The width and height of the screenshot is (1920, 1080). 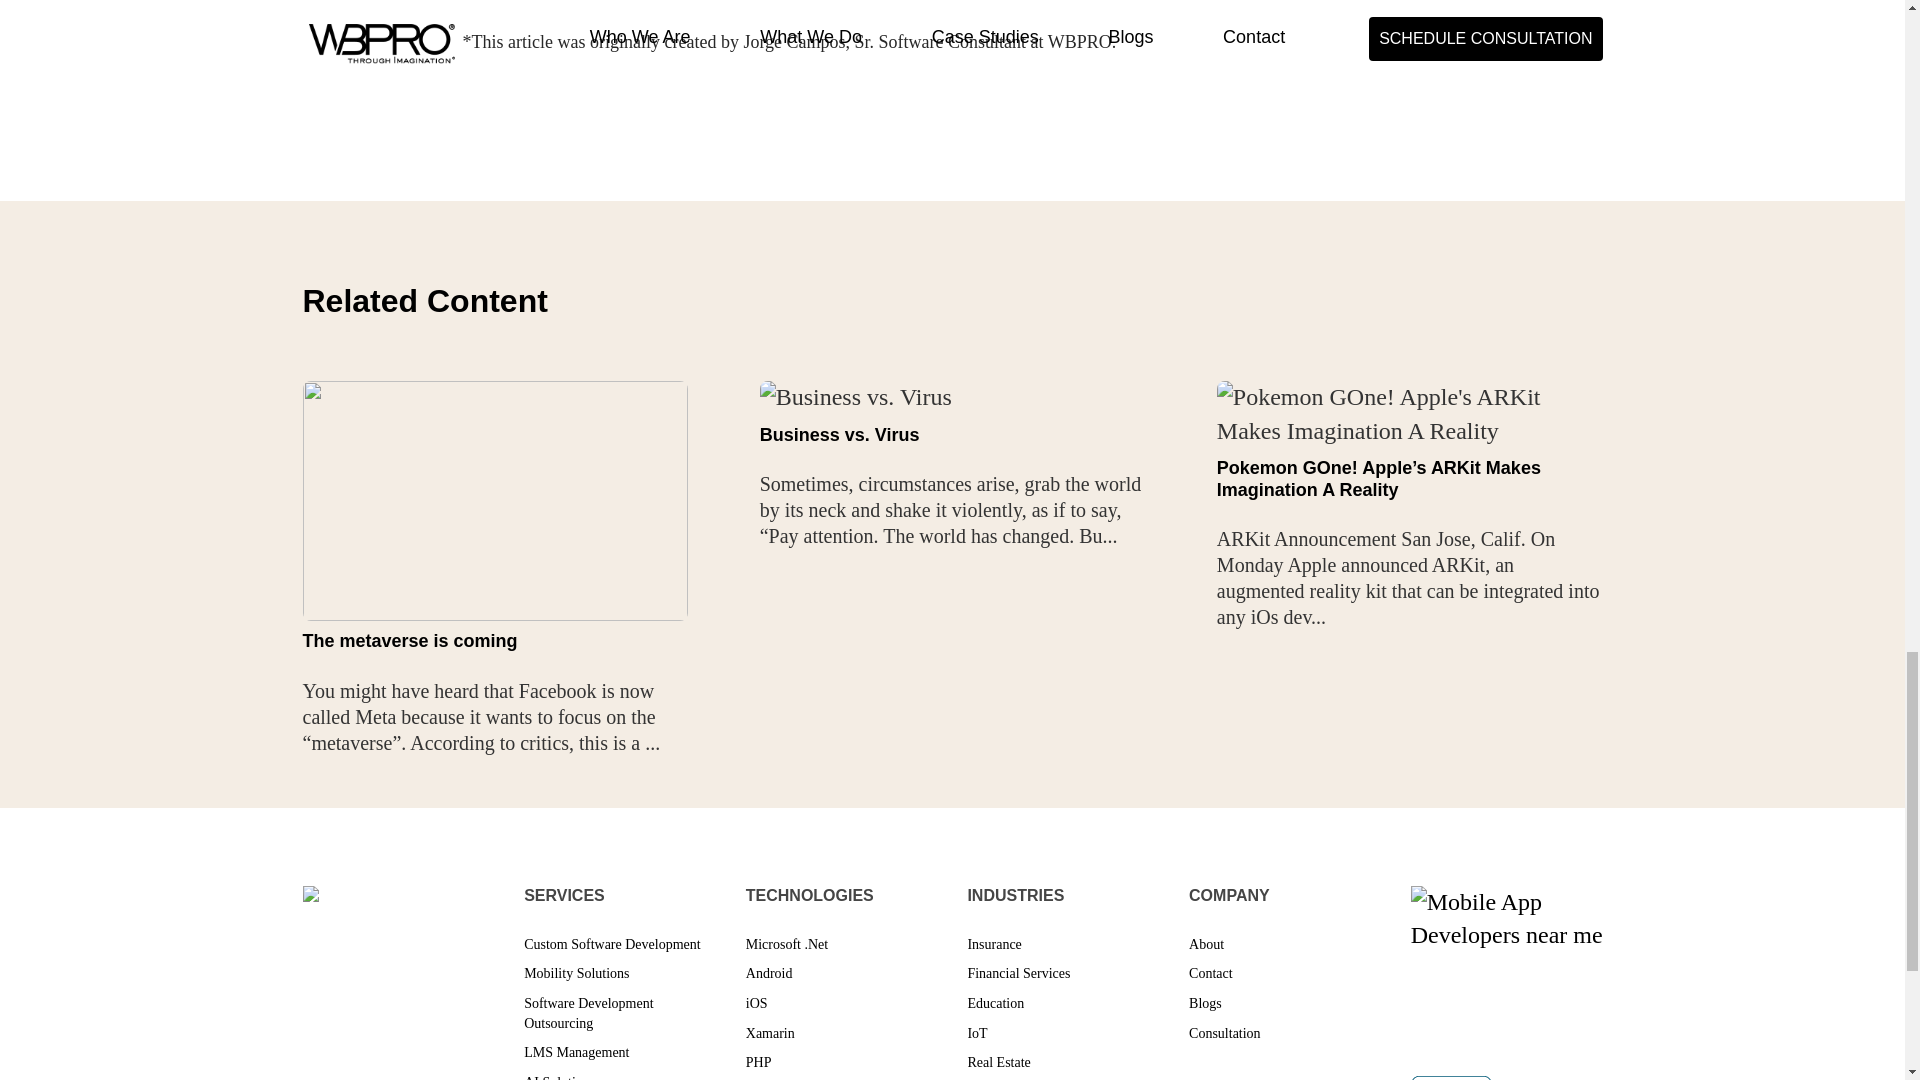 What do you see at coordinates (769, 972) in the screenshot?
I see `Android` at bounding box center [769, 972].